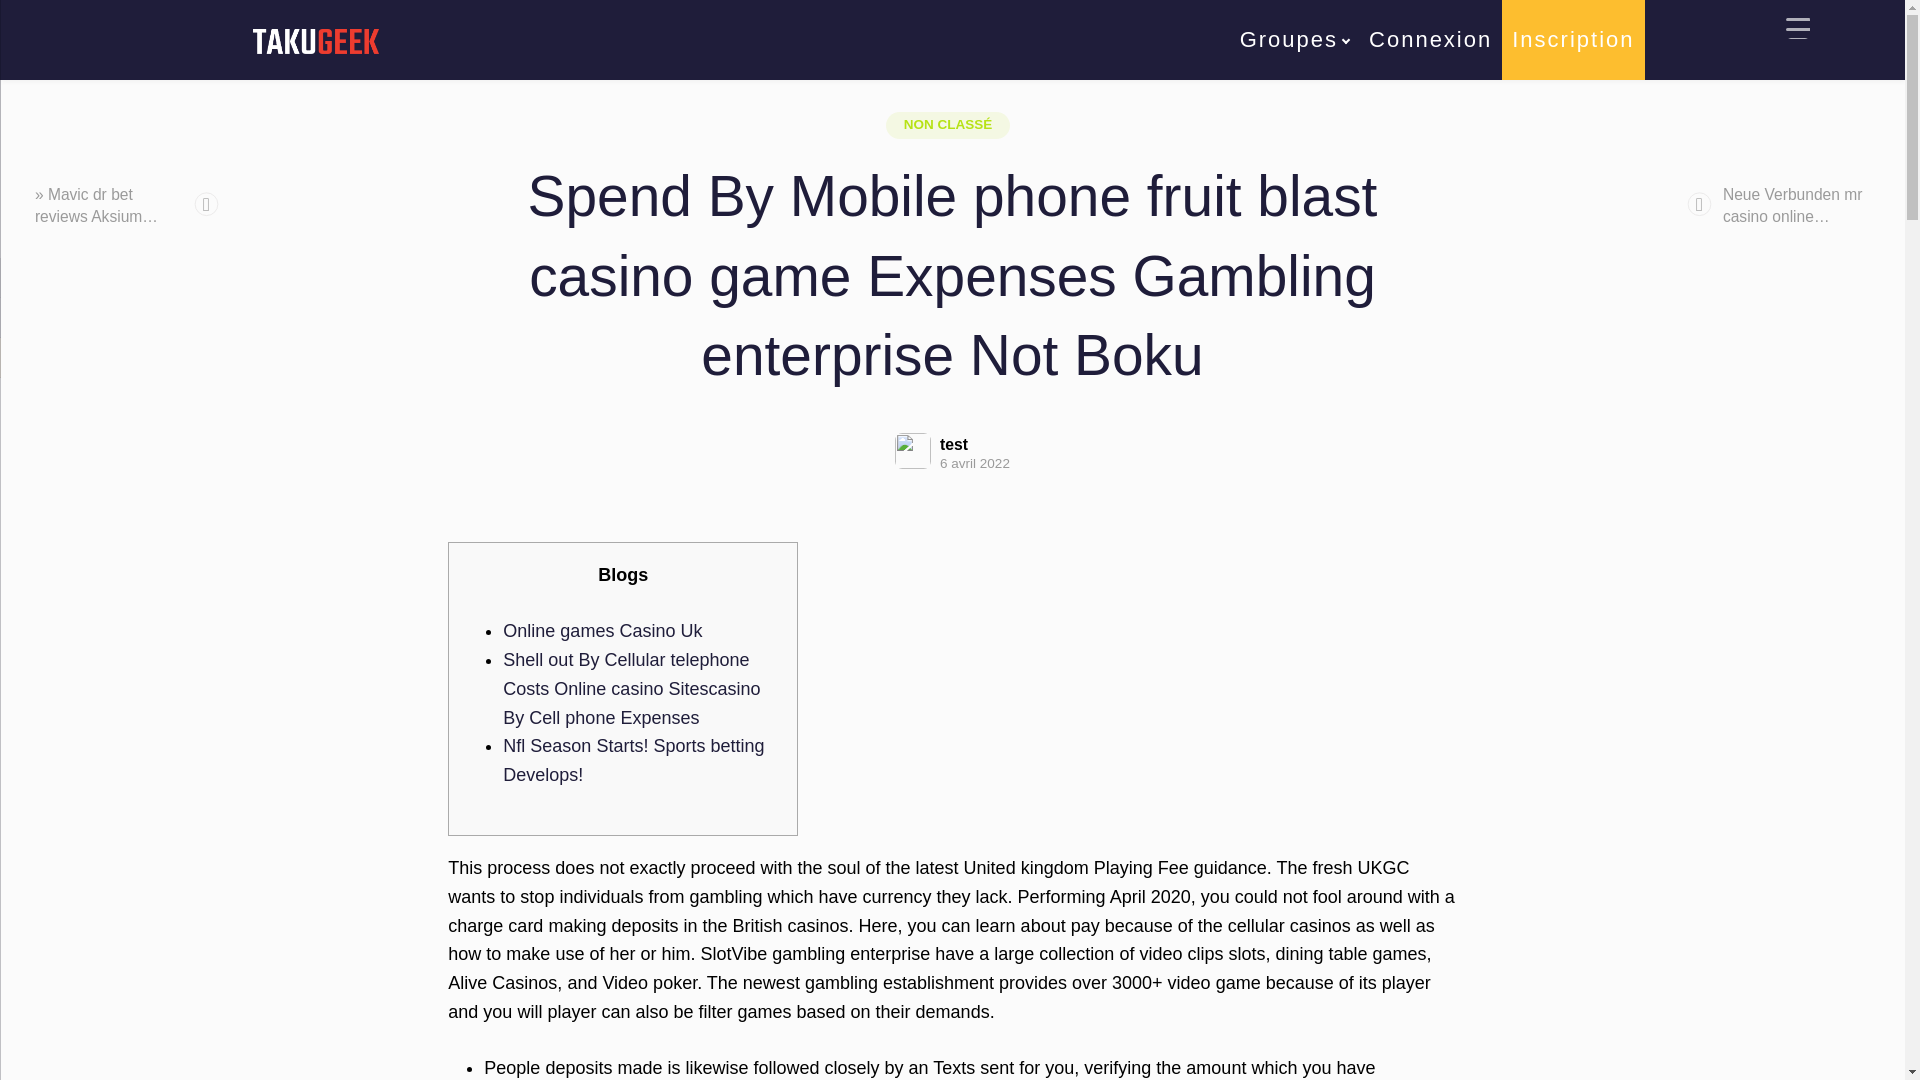 This screenshot has height=1080, width=1920. Describe the element at coordinates (716, 64) in the screenshot. I see `avril` at that location.